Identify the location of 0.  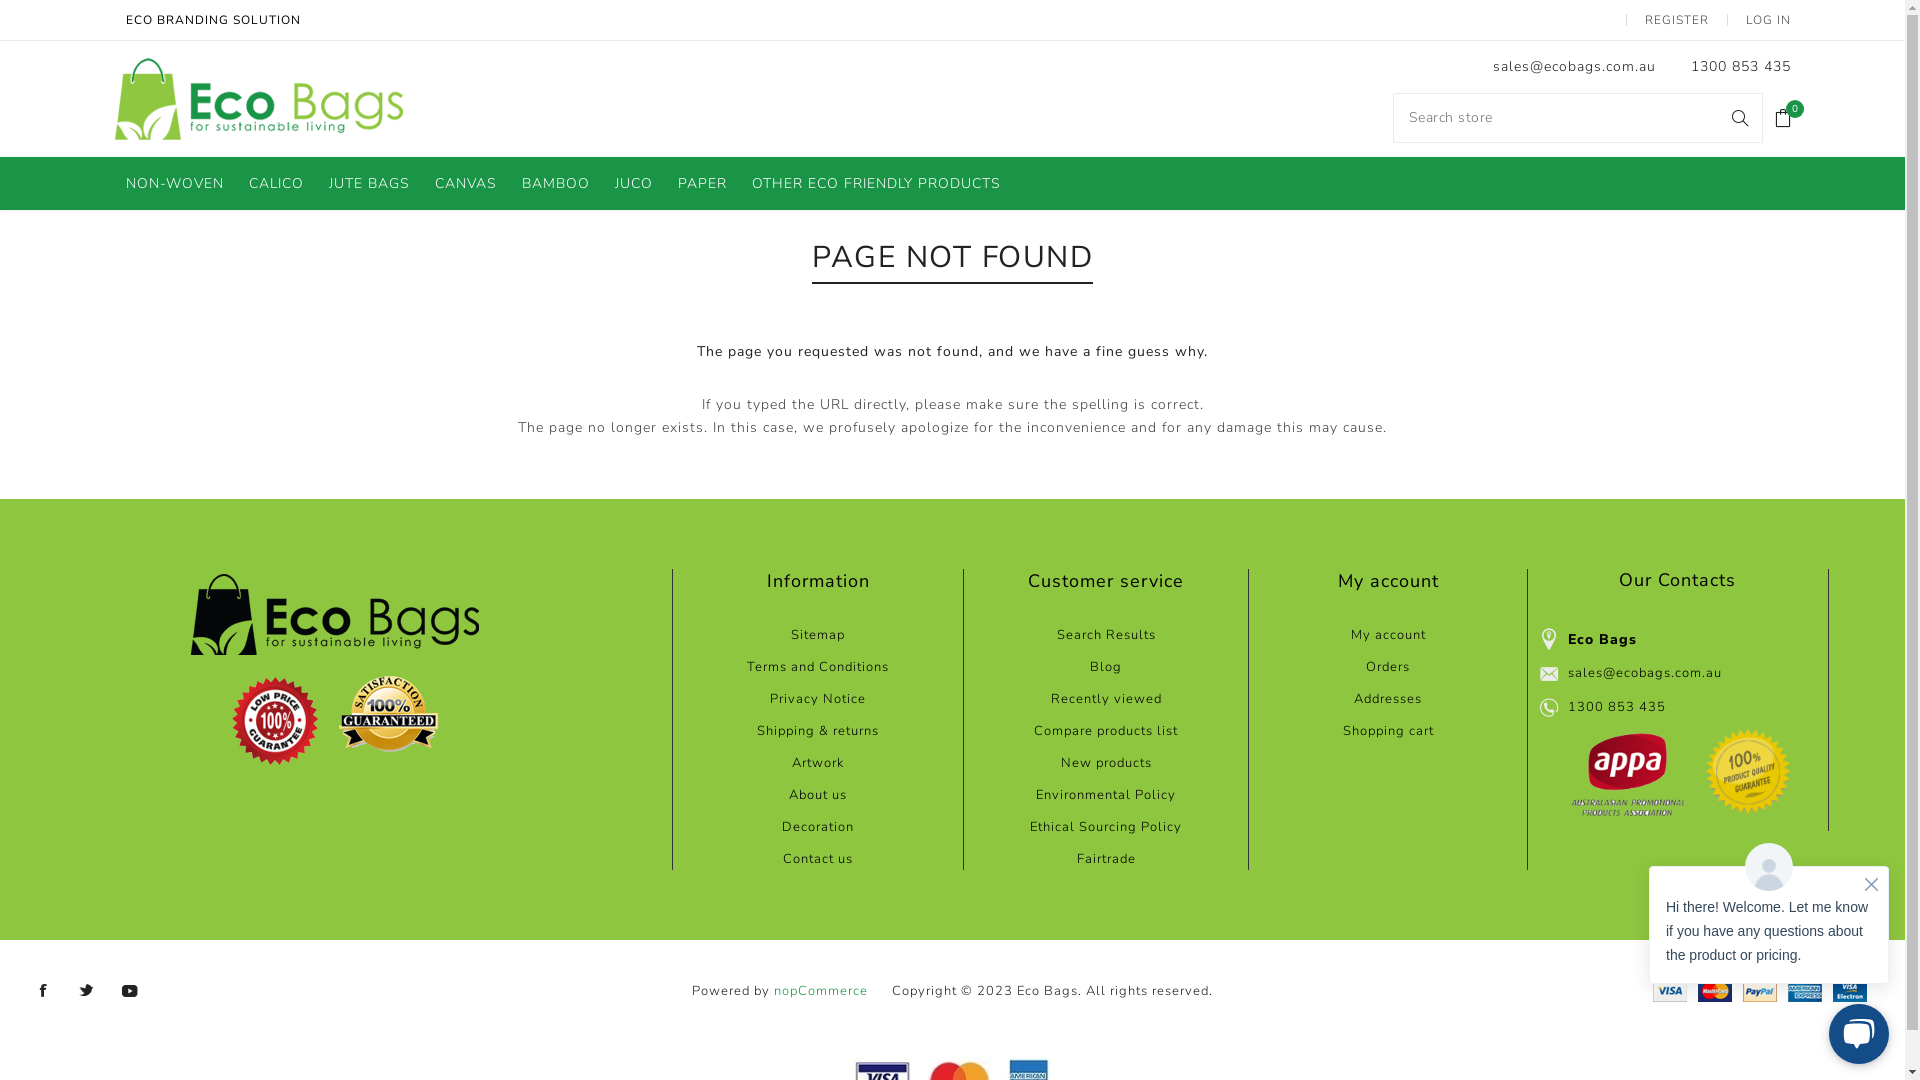
(1784, 117).